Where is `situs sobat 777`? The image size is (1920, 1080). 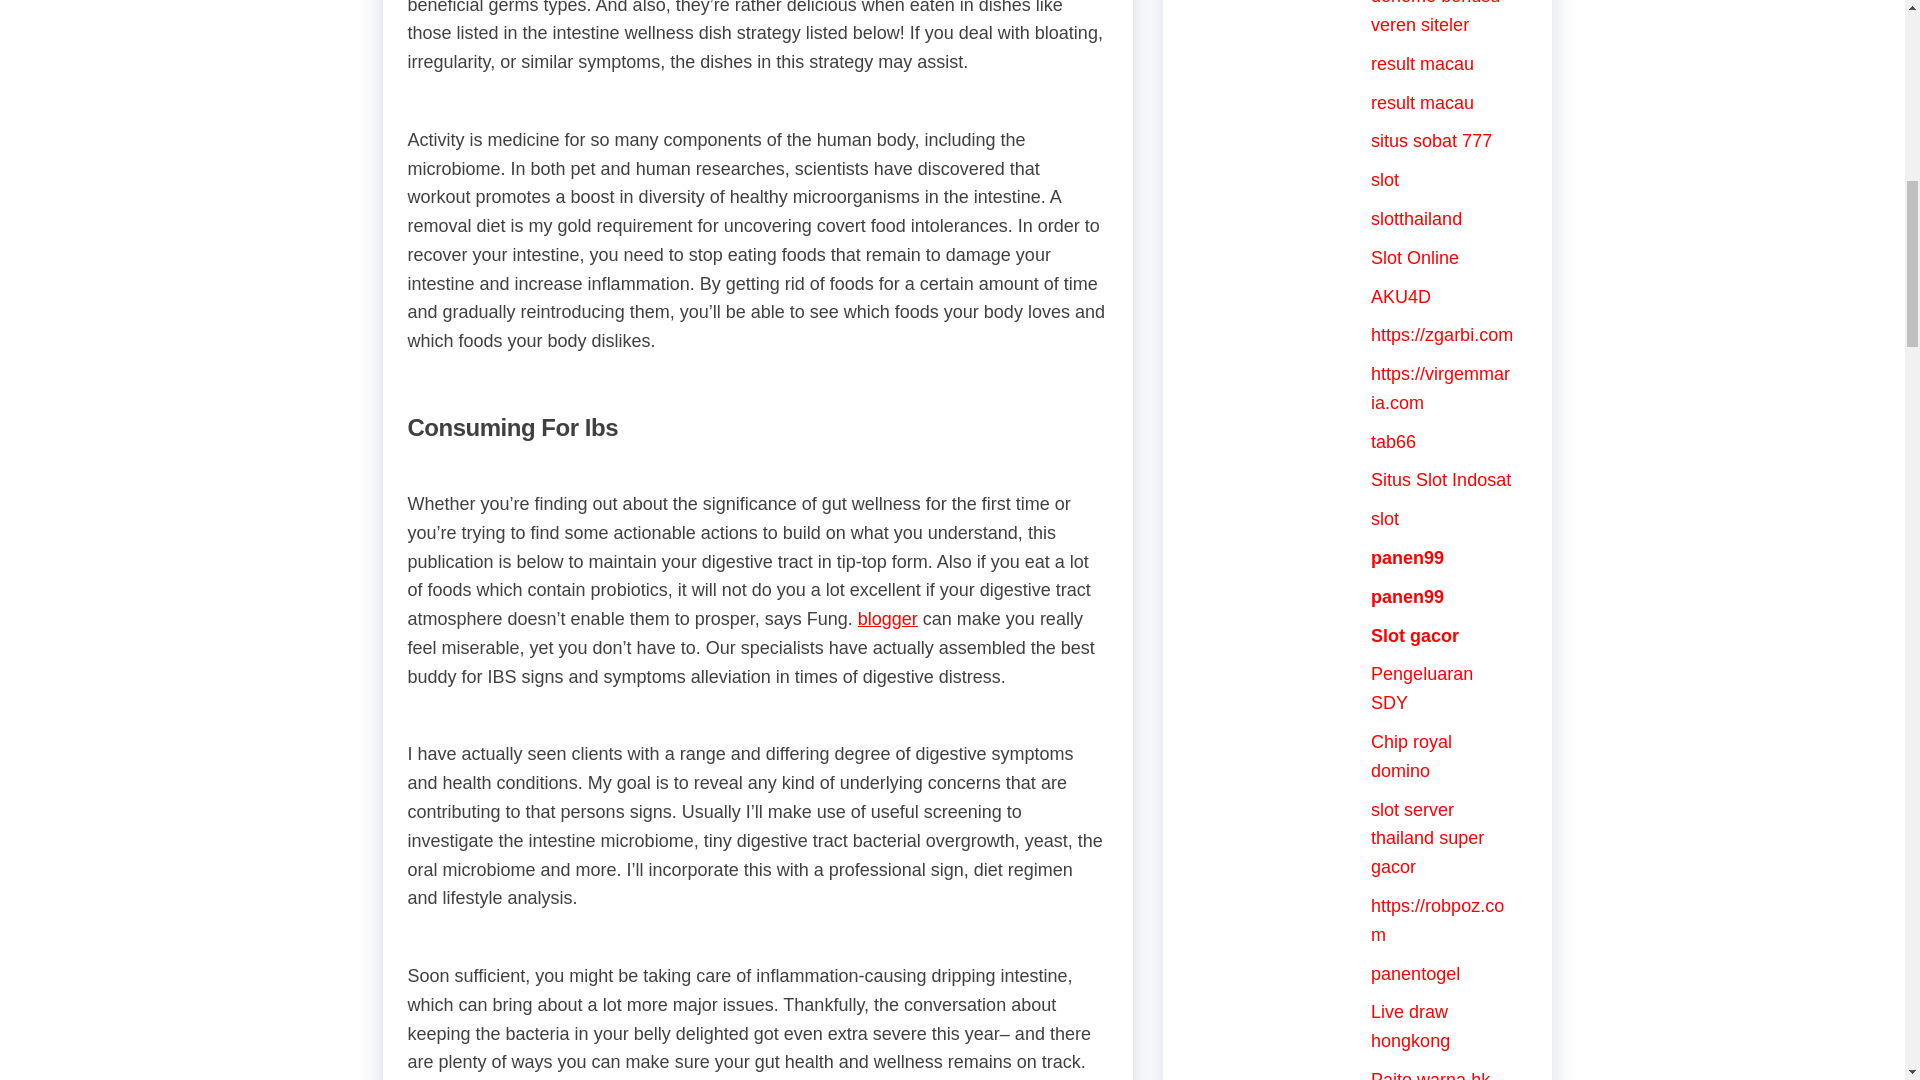 situs sobat 777 is located at coordinates (1430, 140).